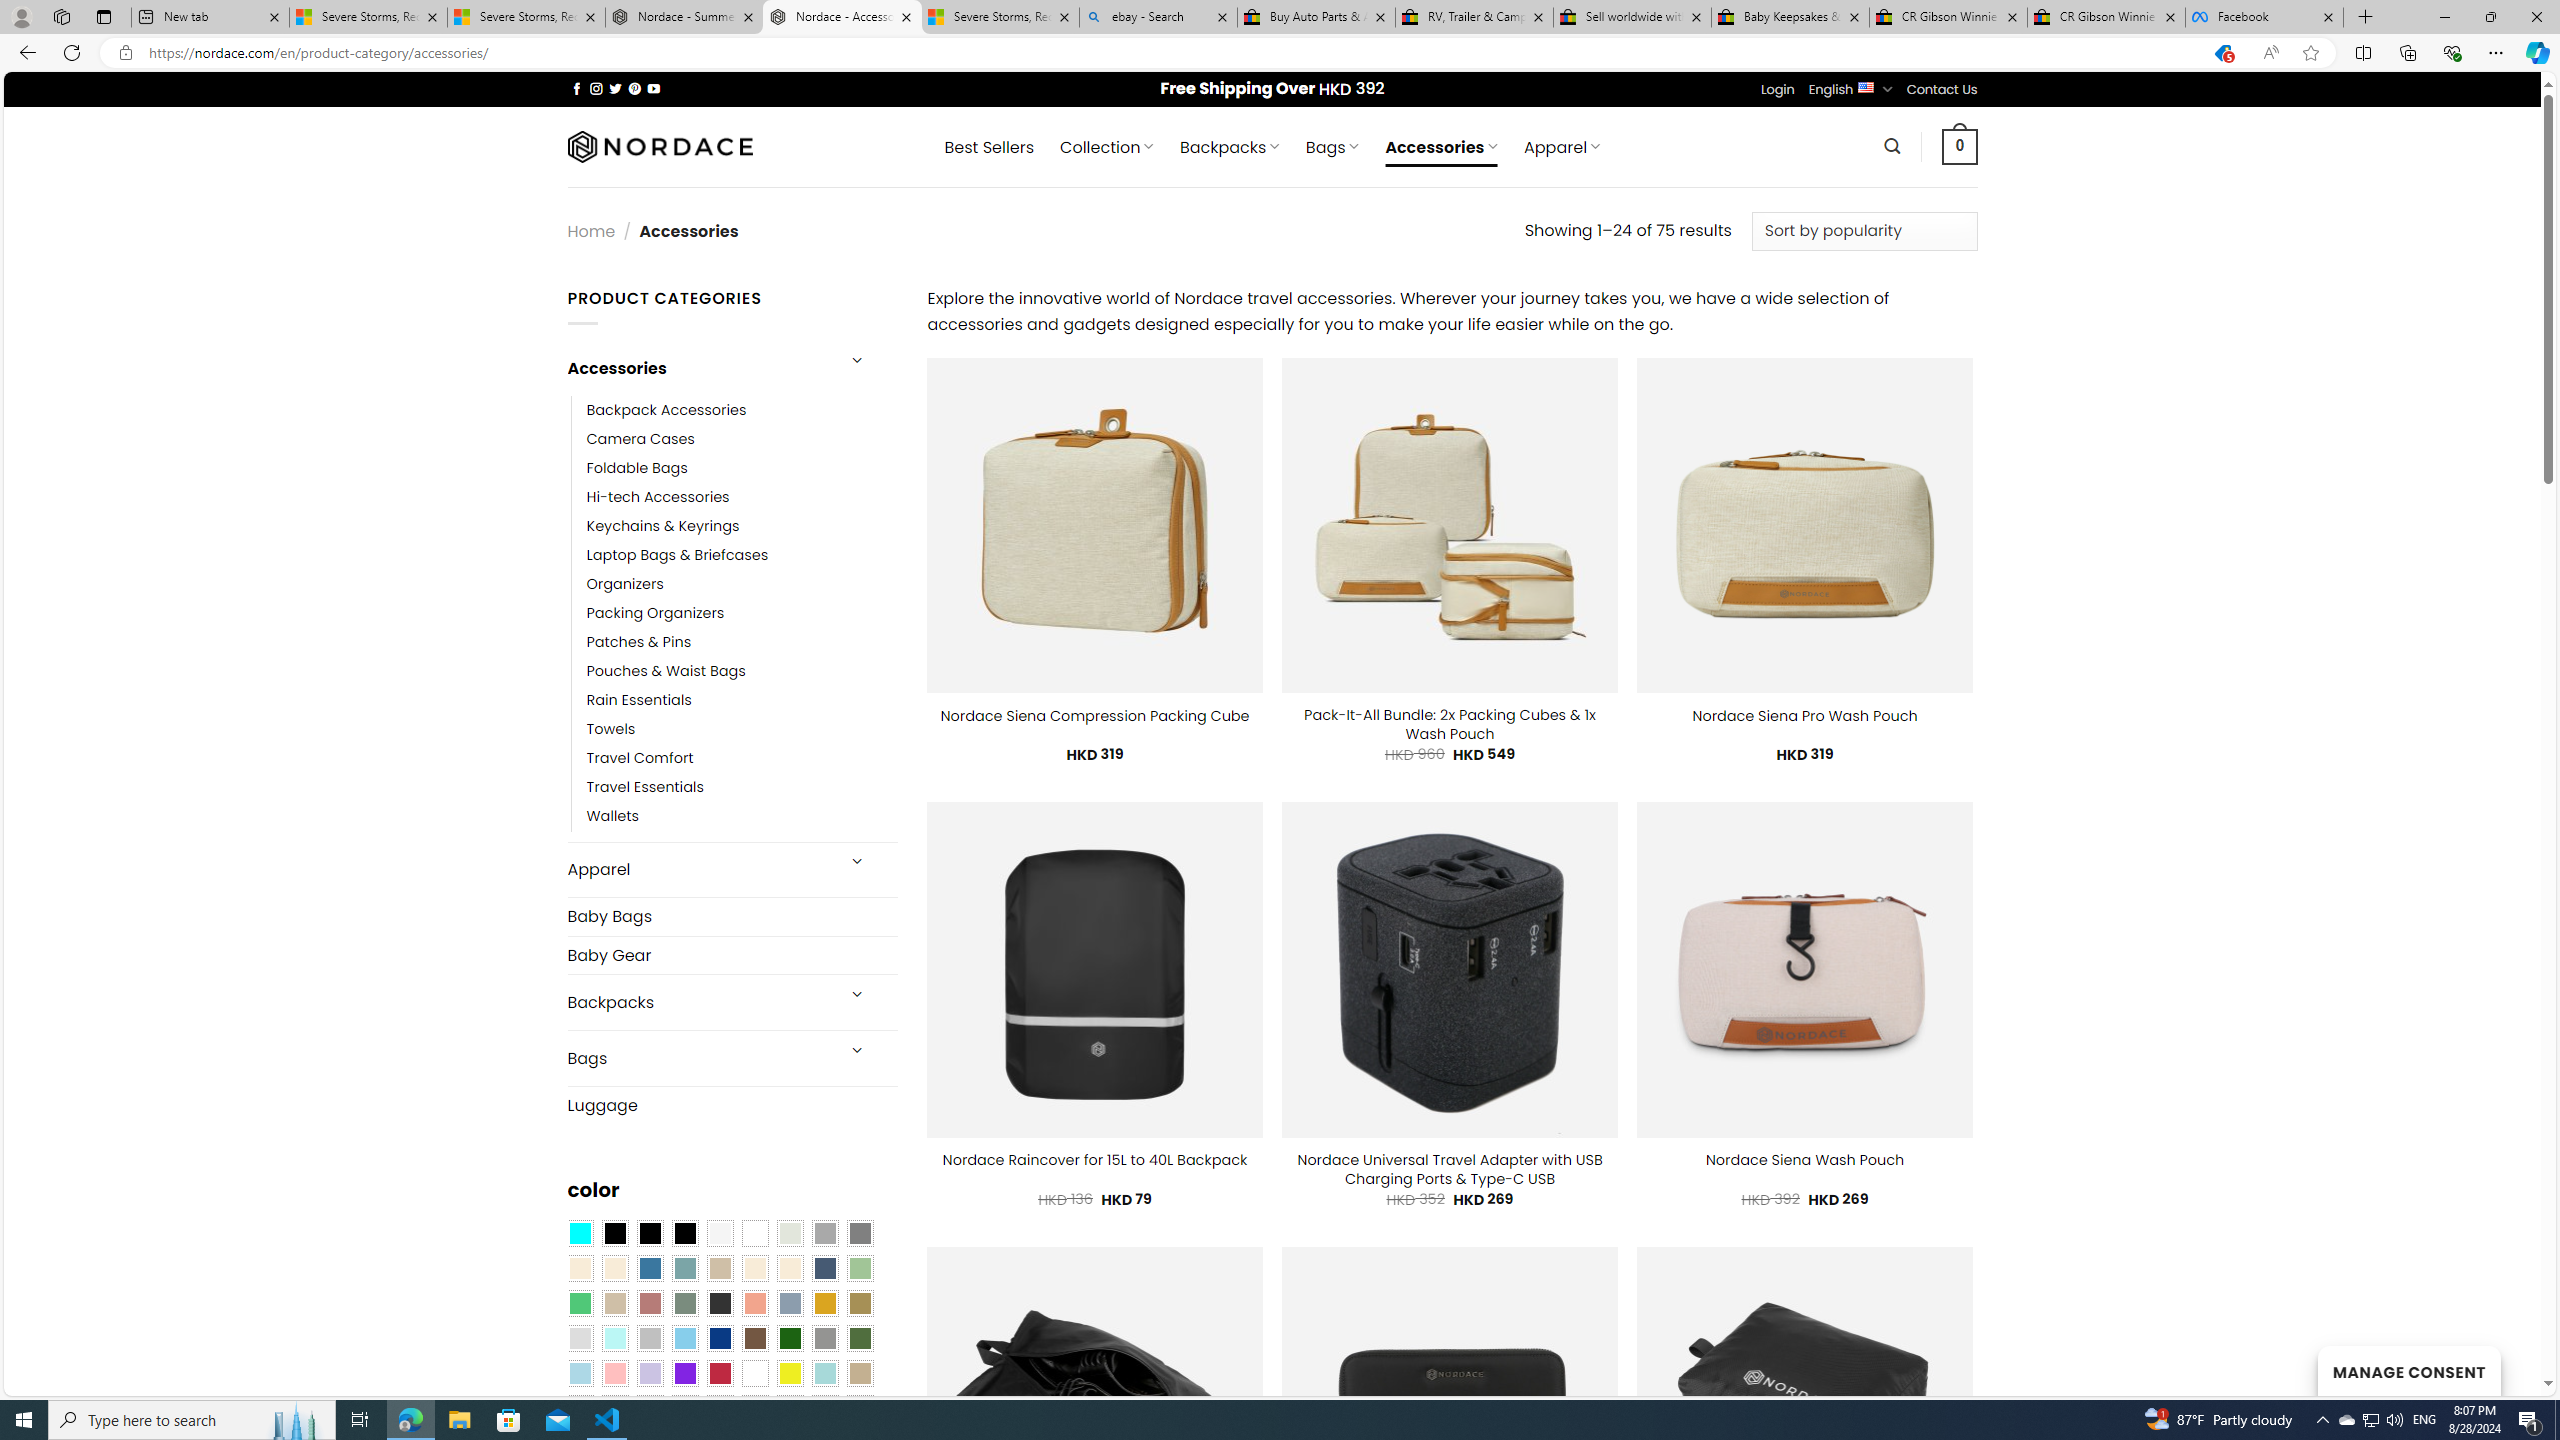 The width and height of the screenshot is (2560, 1440). I want to click on All Gray, so click(860, 1234).